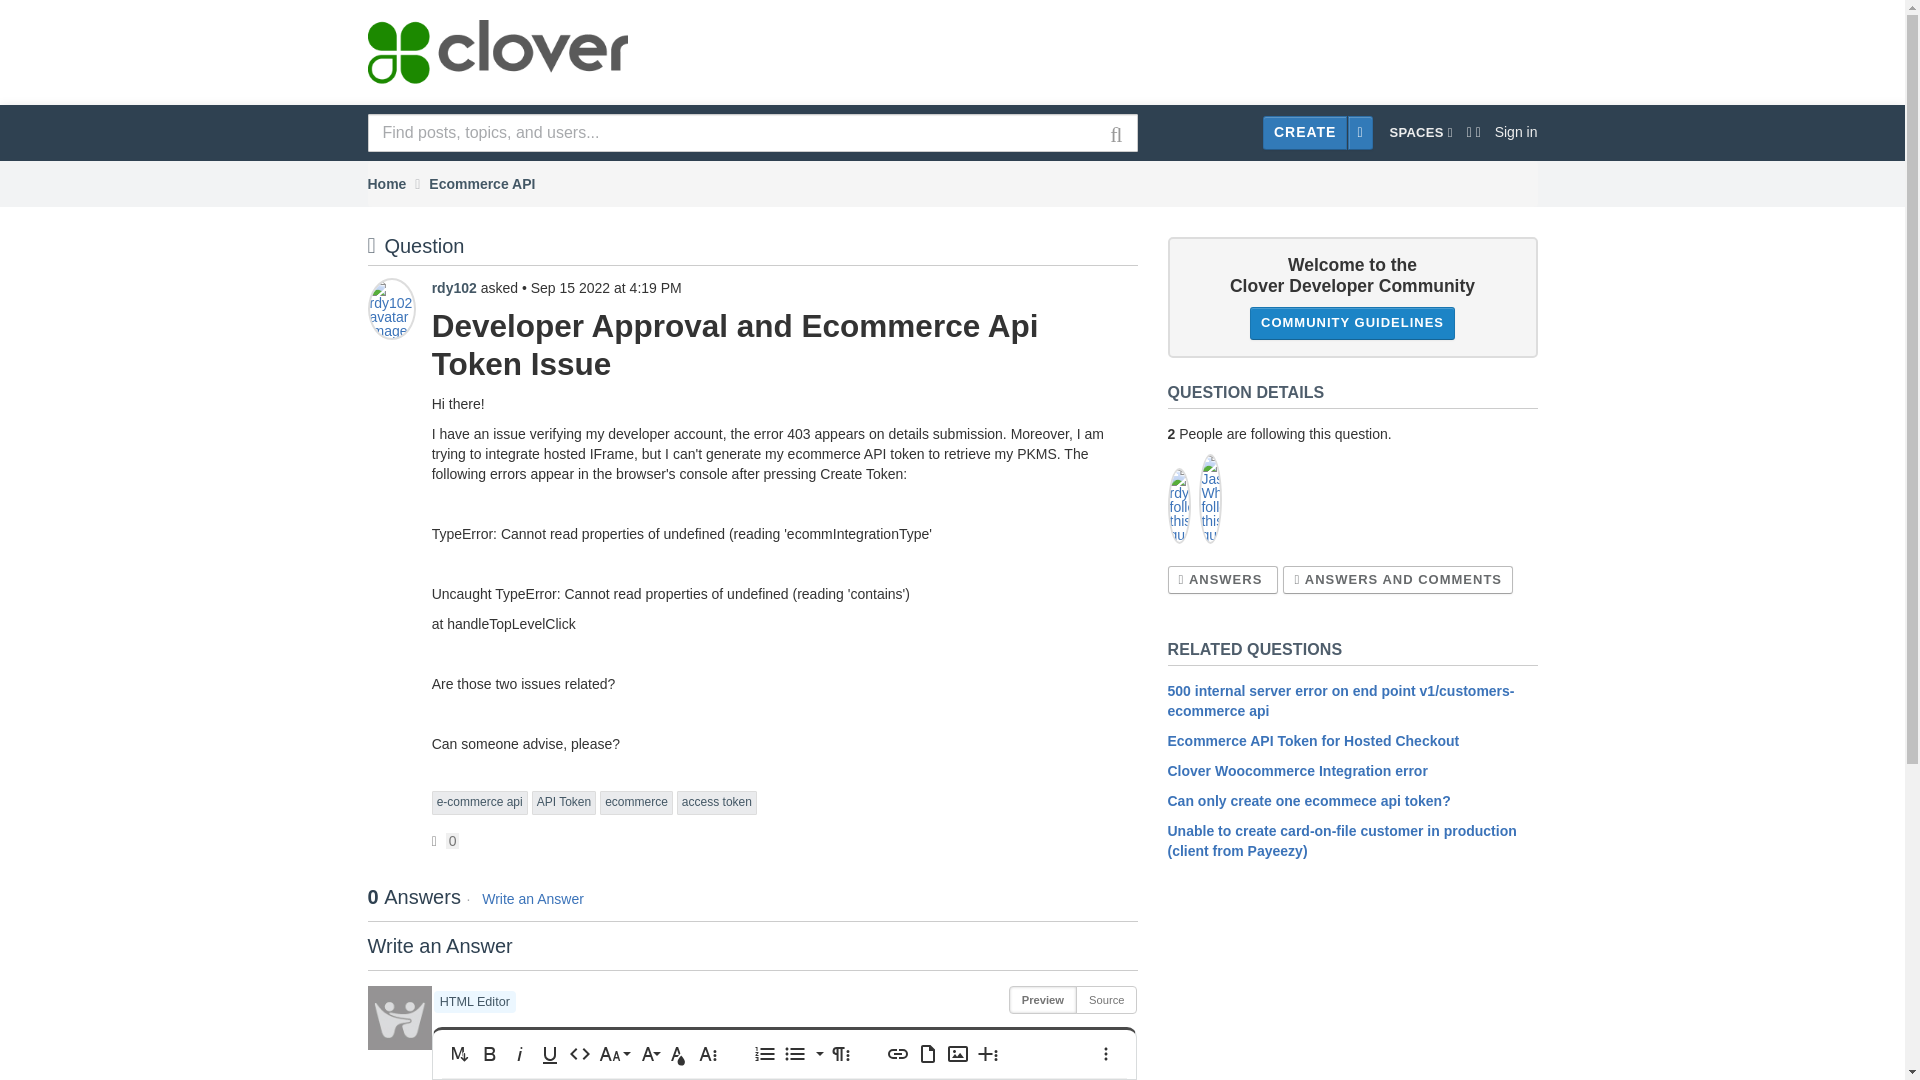 The height and width of the screenshot is (1080, 1920). I want to click on Code, so click(580, 1053).